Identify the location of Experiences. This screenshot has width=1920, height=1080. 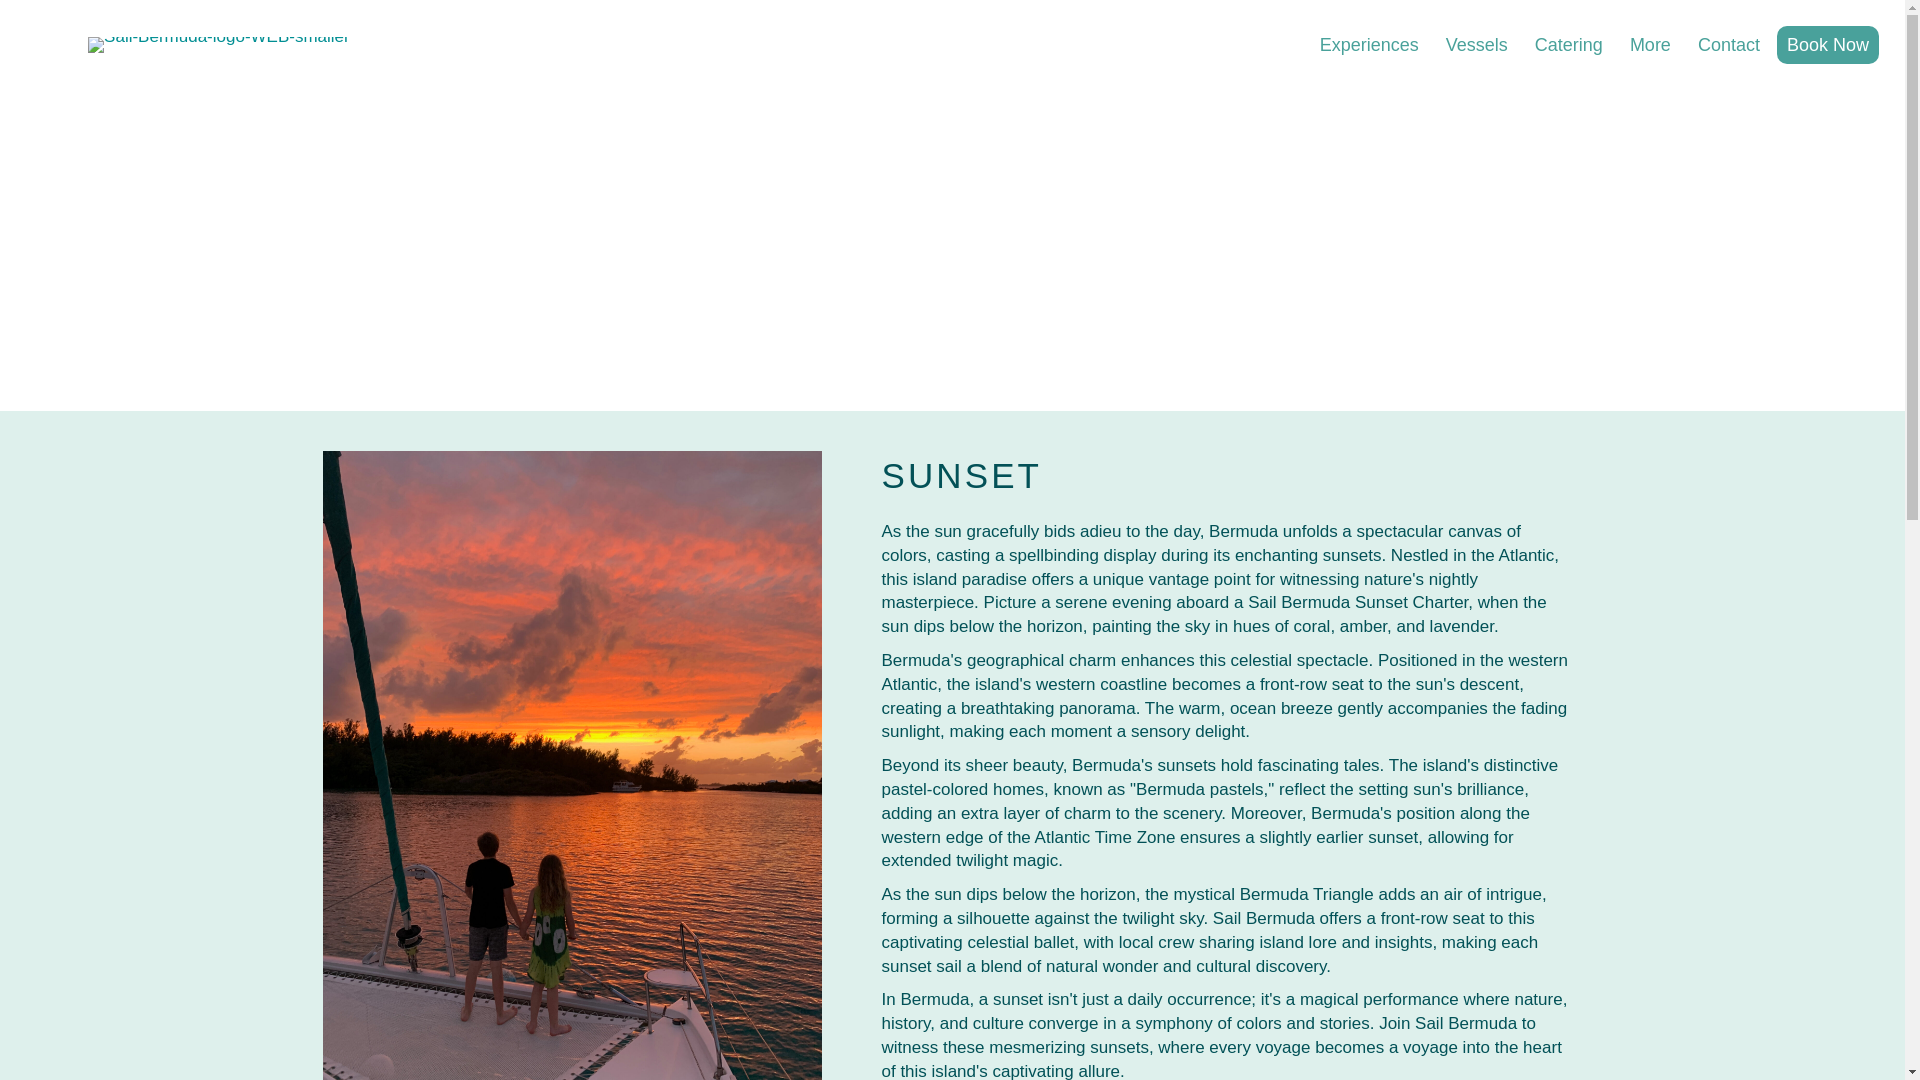
(1368, 44).